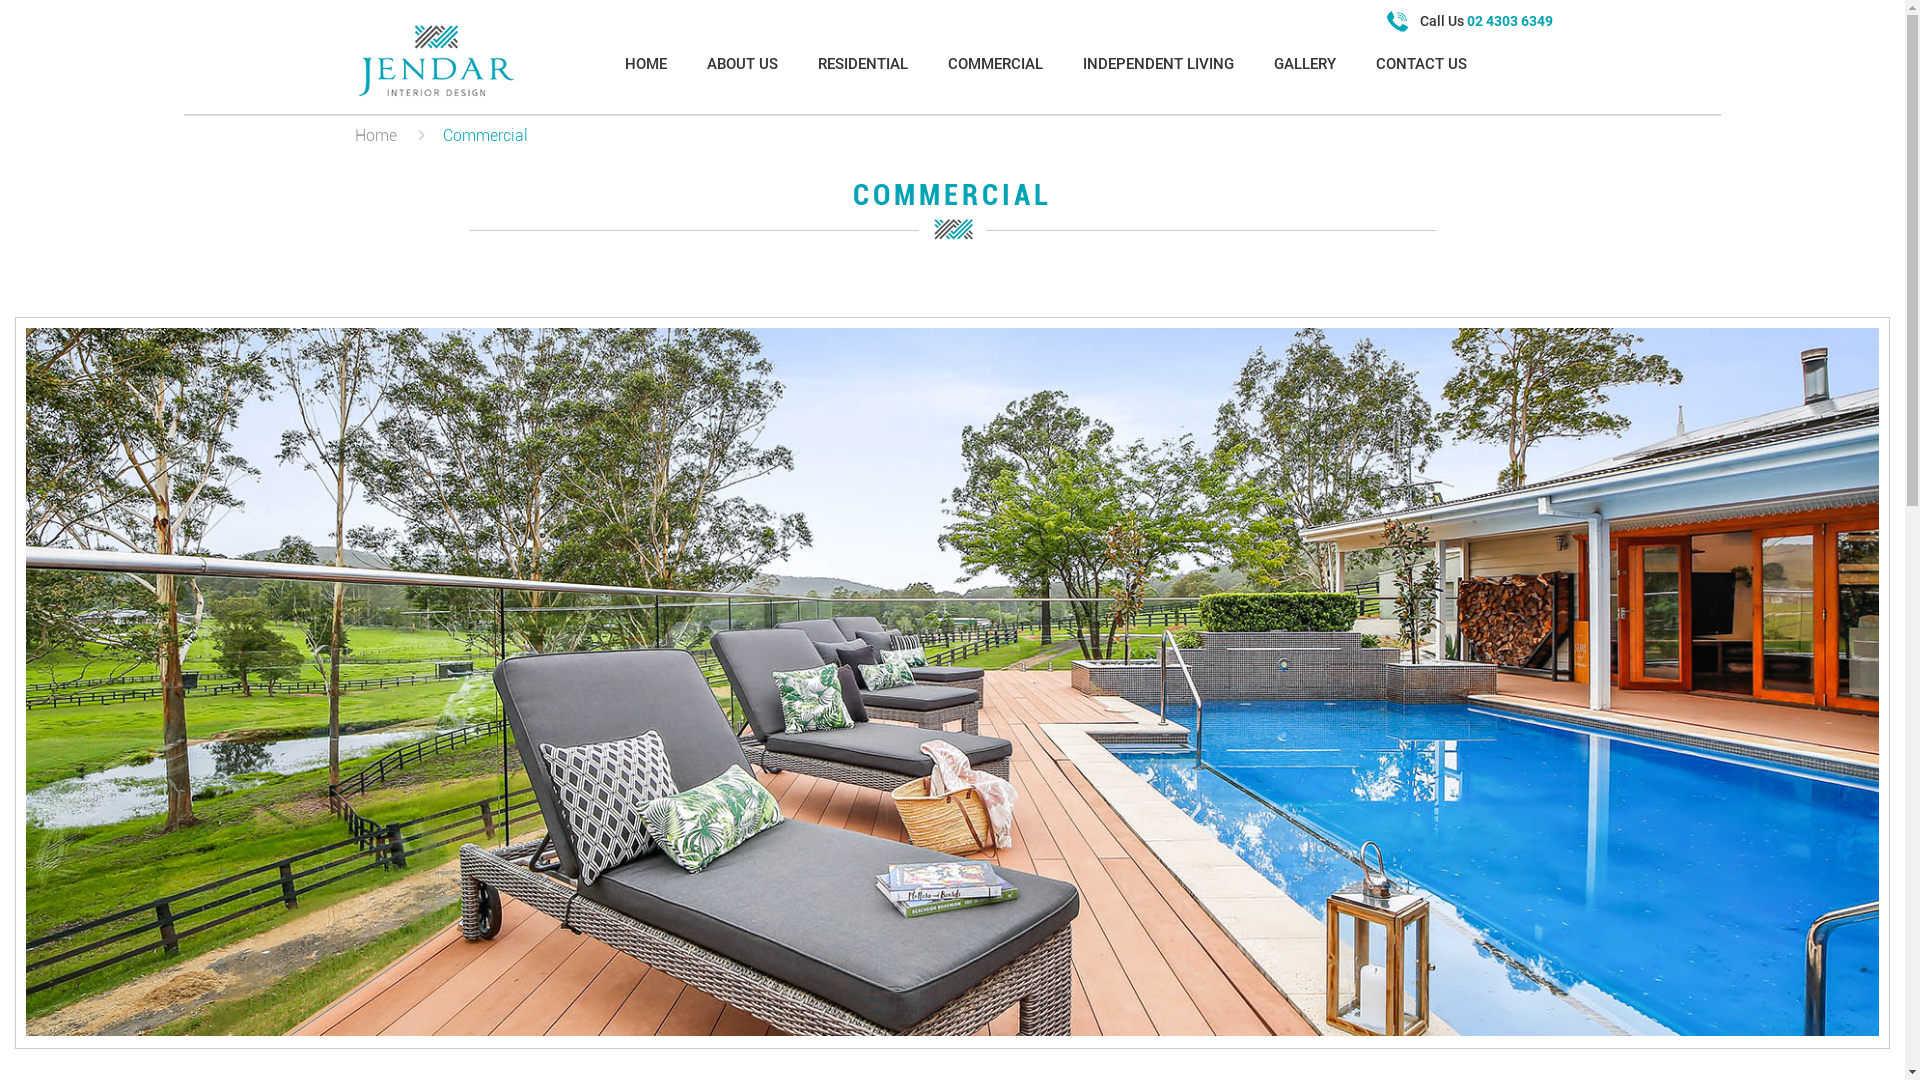  What do you see at coordinates (646, 64) in the screenshot?
I see `HOME` at bounding box center [646, 64].